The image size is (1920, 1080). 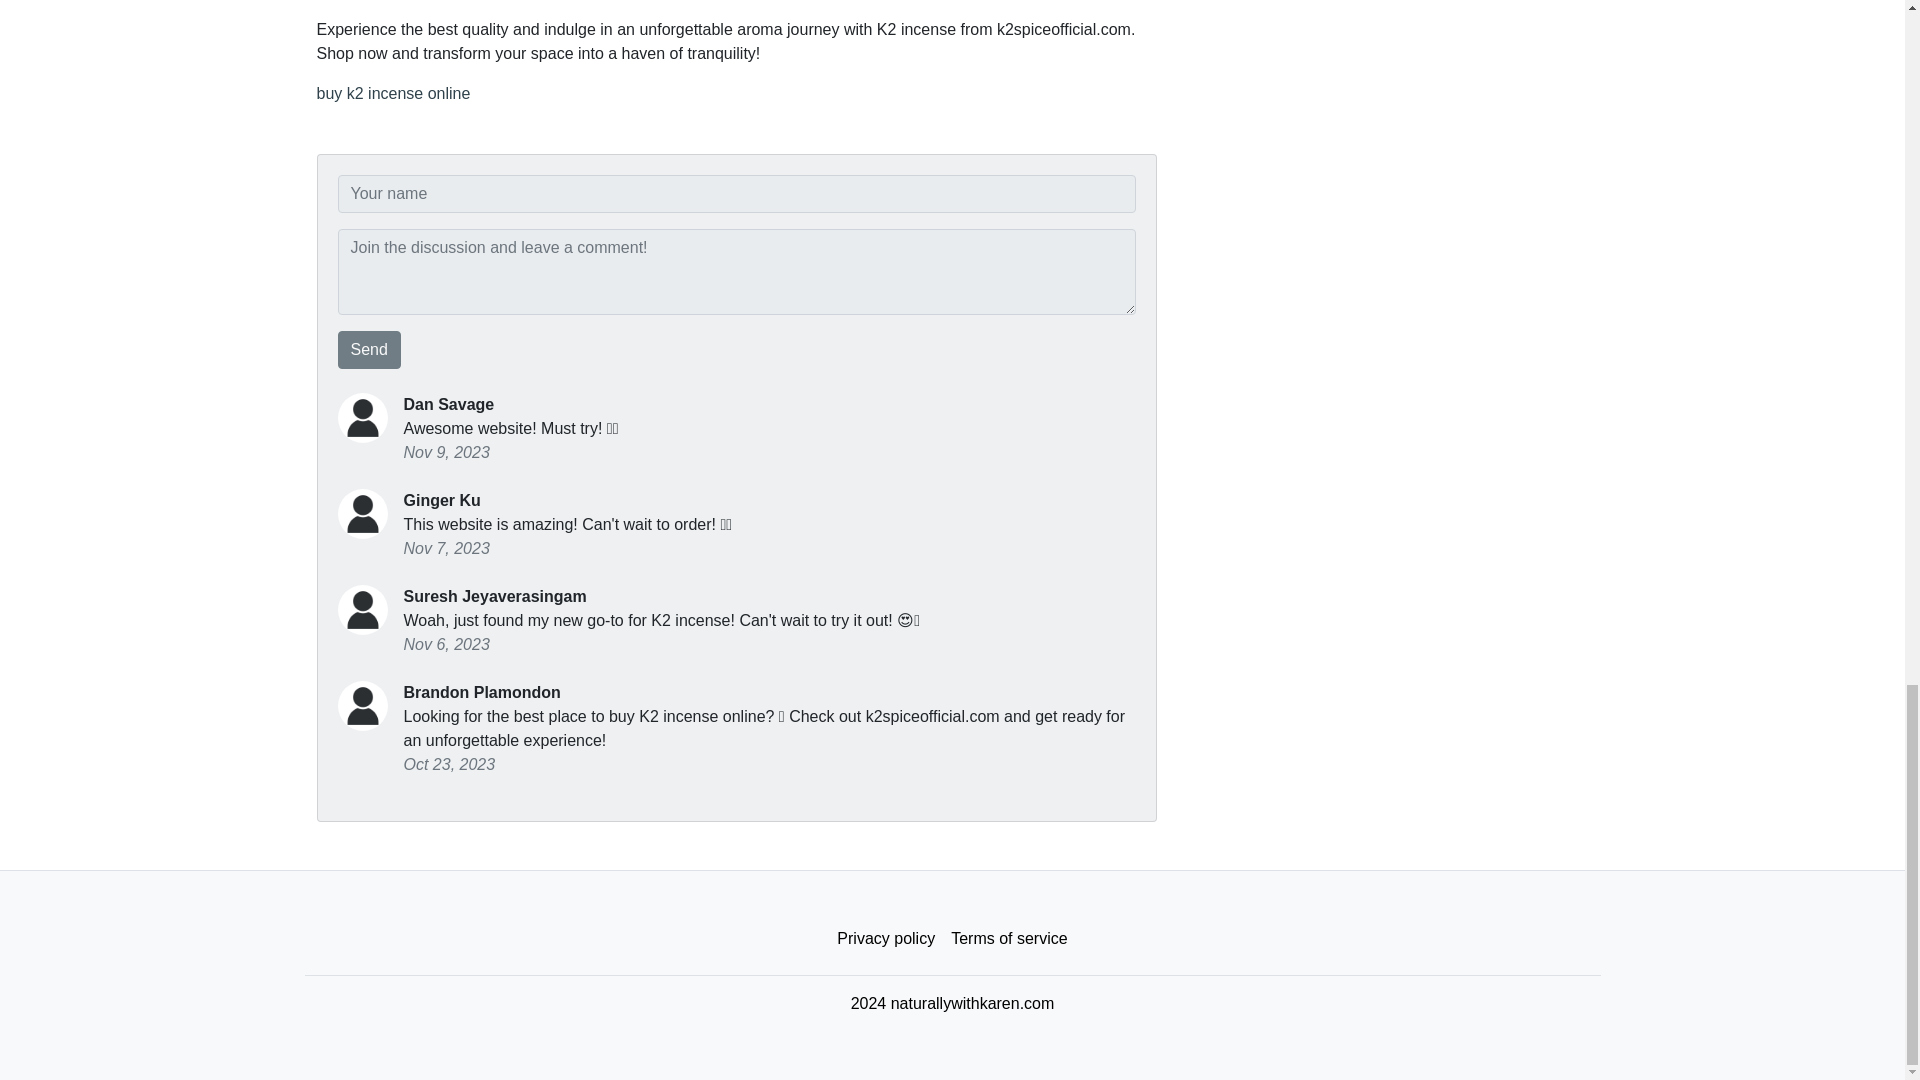 I want to click on buy k2 incense online, so click(x=393, y=93).